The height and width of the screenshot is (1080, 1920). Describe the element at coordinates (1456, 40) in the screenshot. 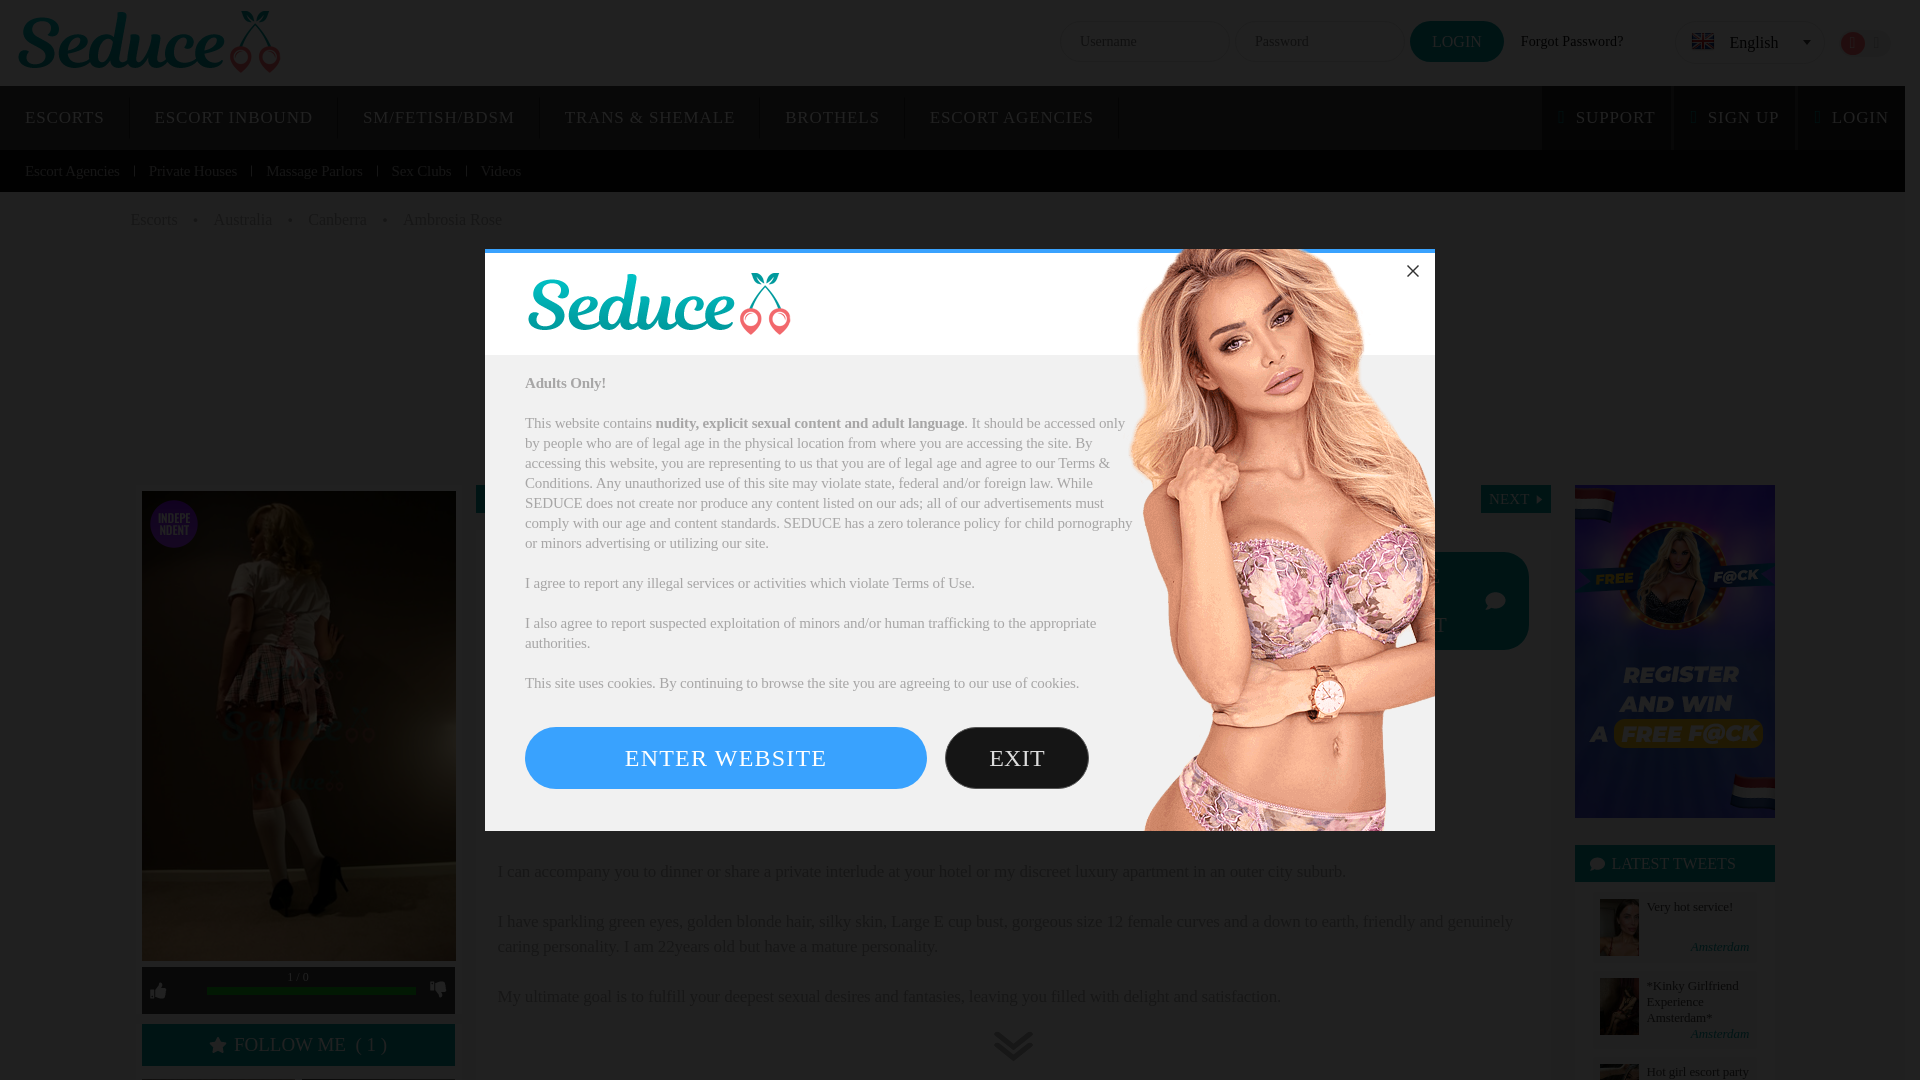

I see `Login` at that location.